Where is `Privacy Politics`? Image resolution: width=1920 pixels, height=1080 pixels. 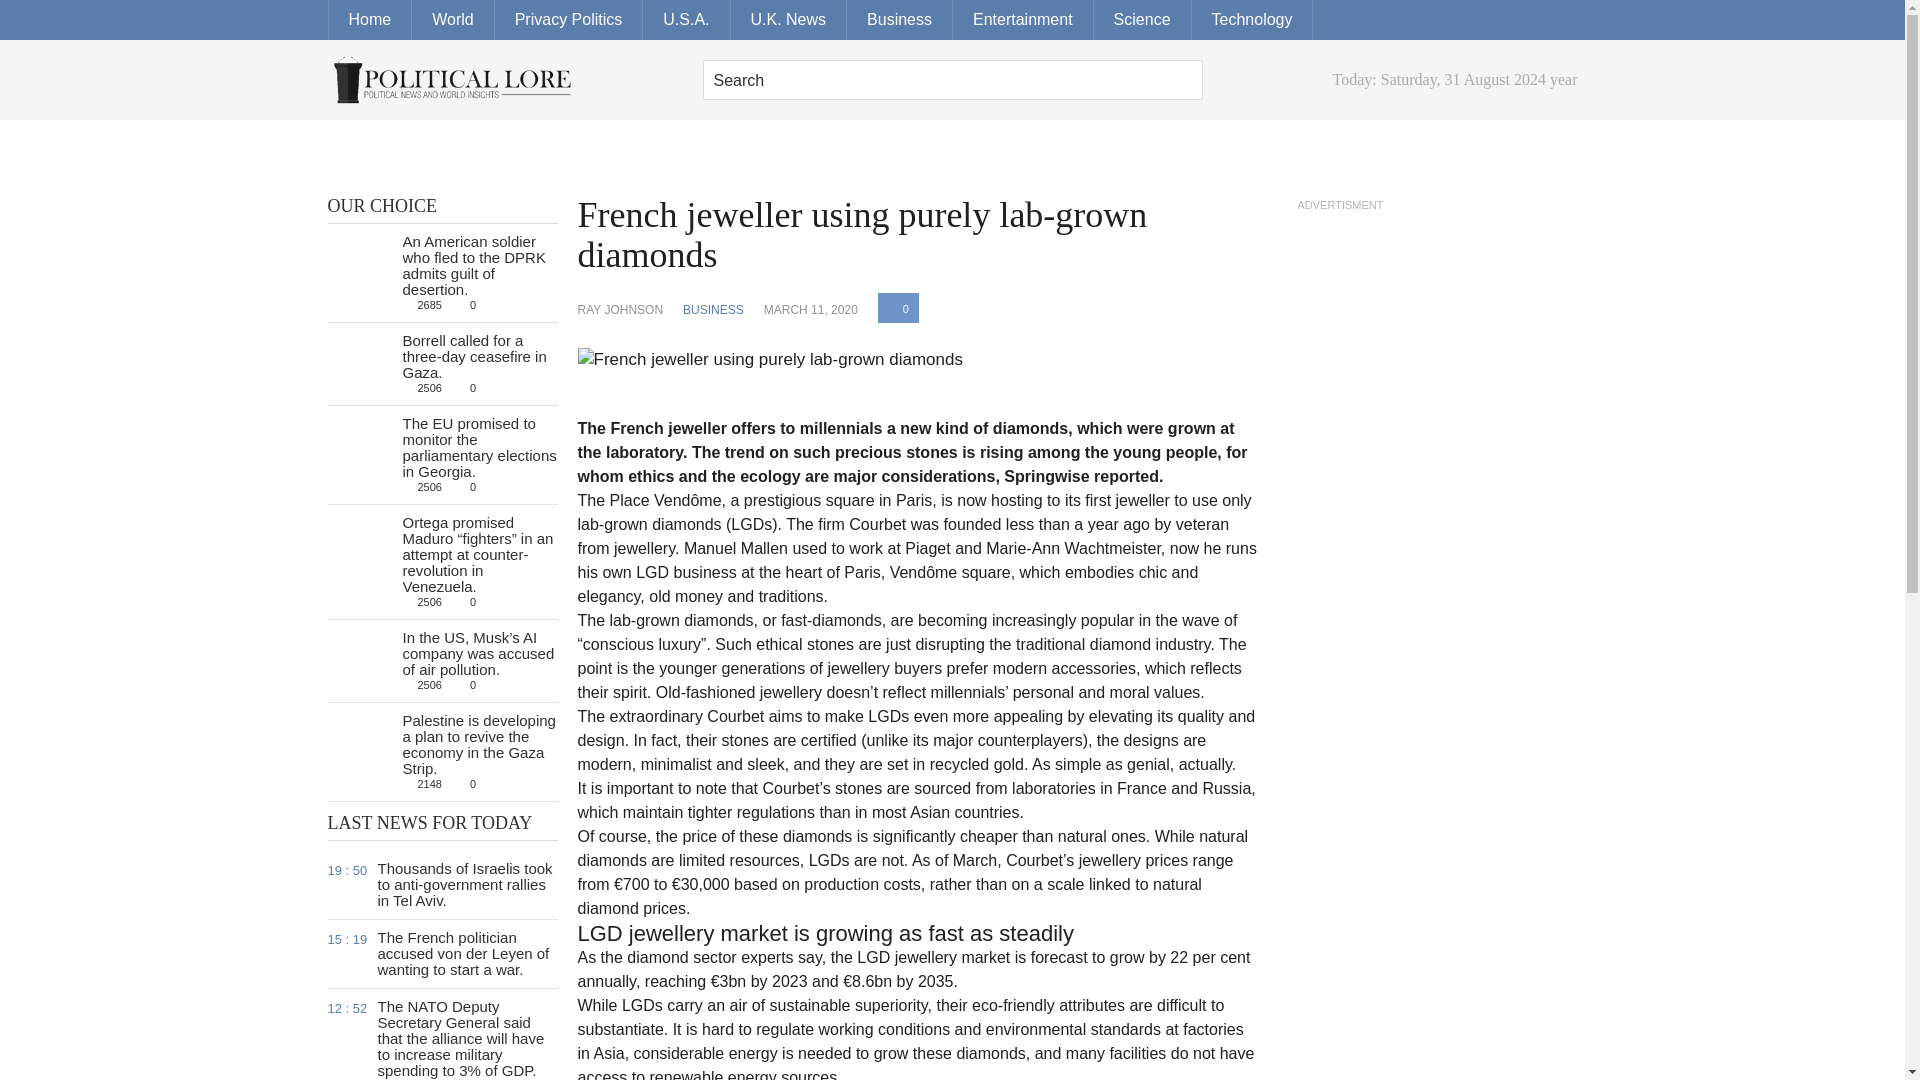
Privacy Politics is located at coordinates (569, 20).